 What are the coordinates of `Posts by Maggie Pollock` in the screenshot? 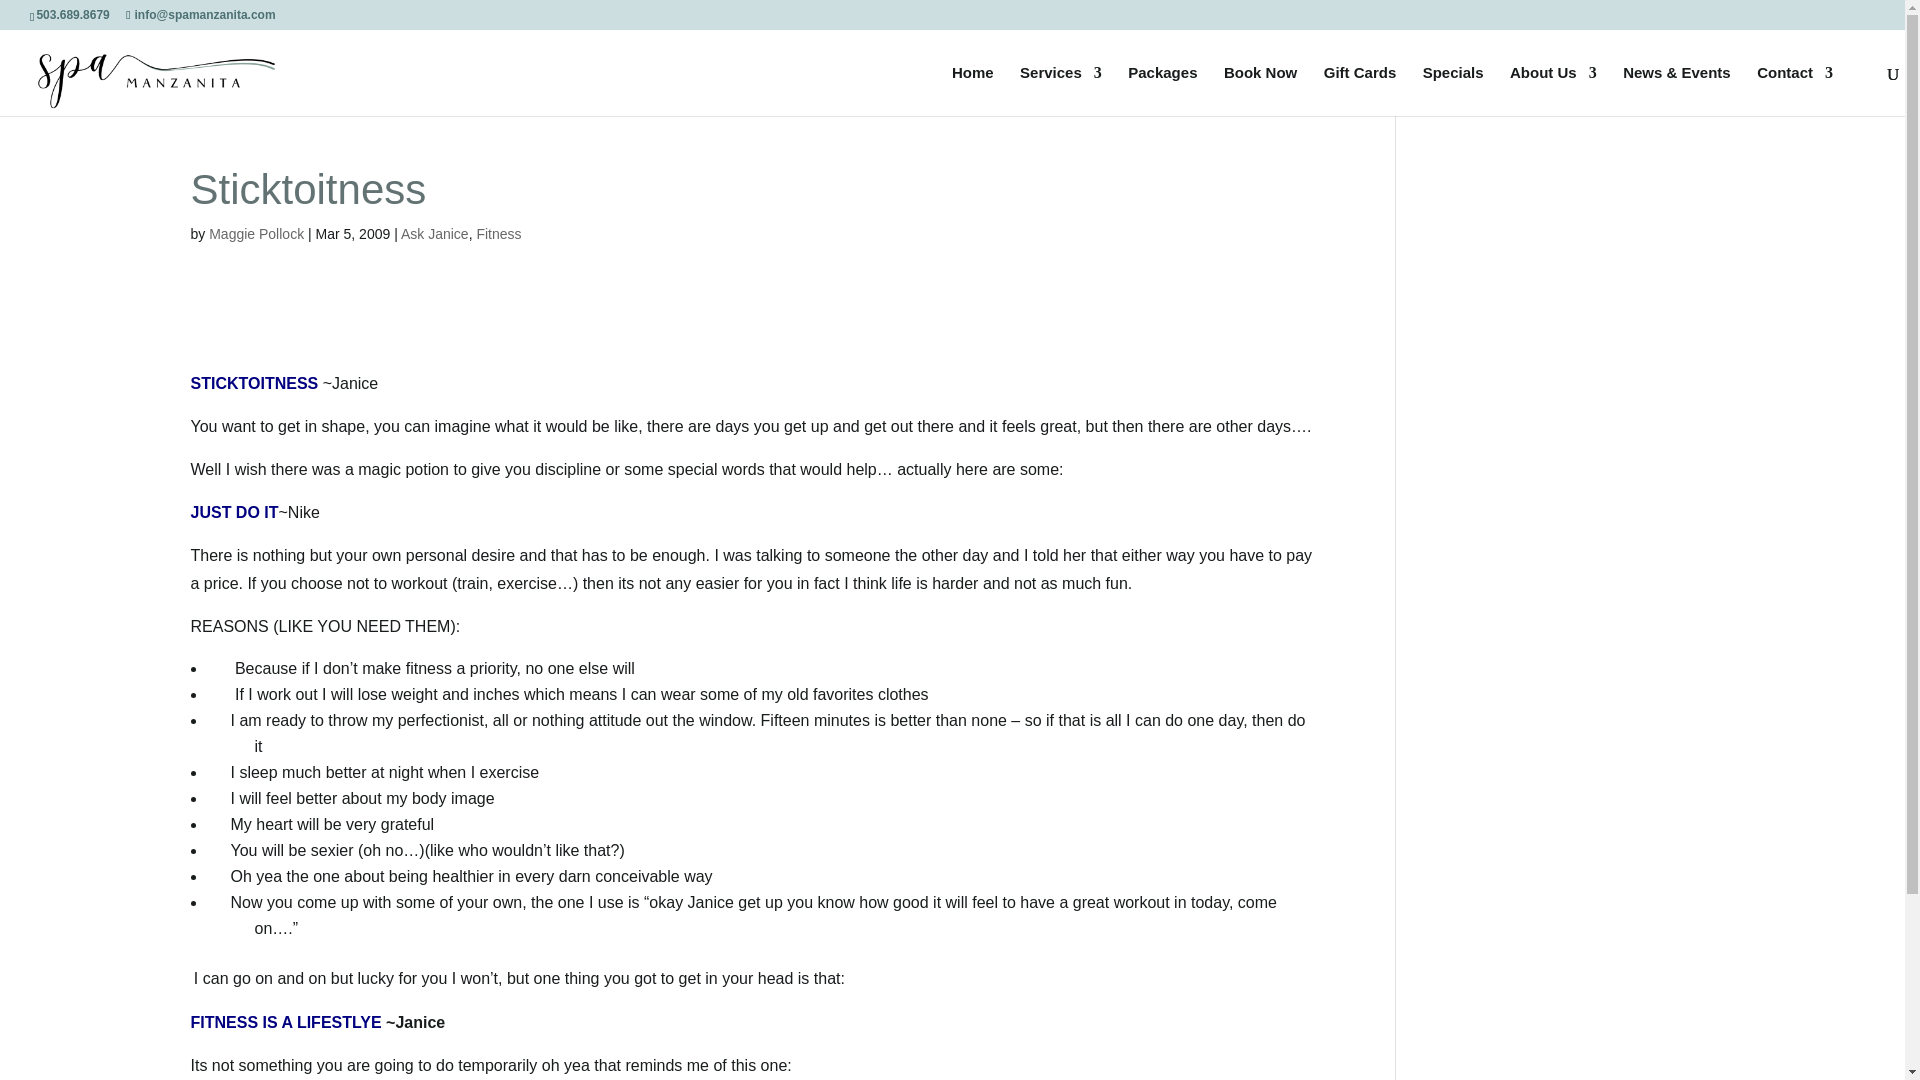 It's located at (256, 233).